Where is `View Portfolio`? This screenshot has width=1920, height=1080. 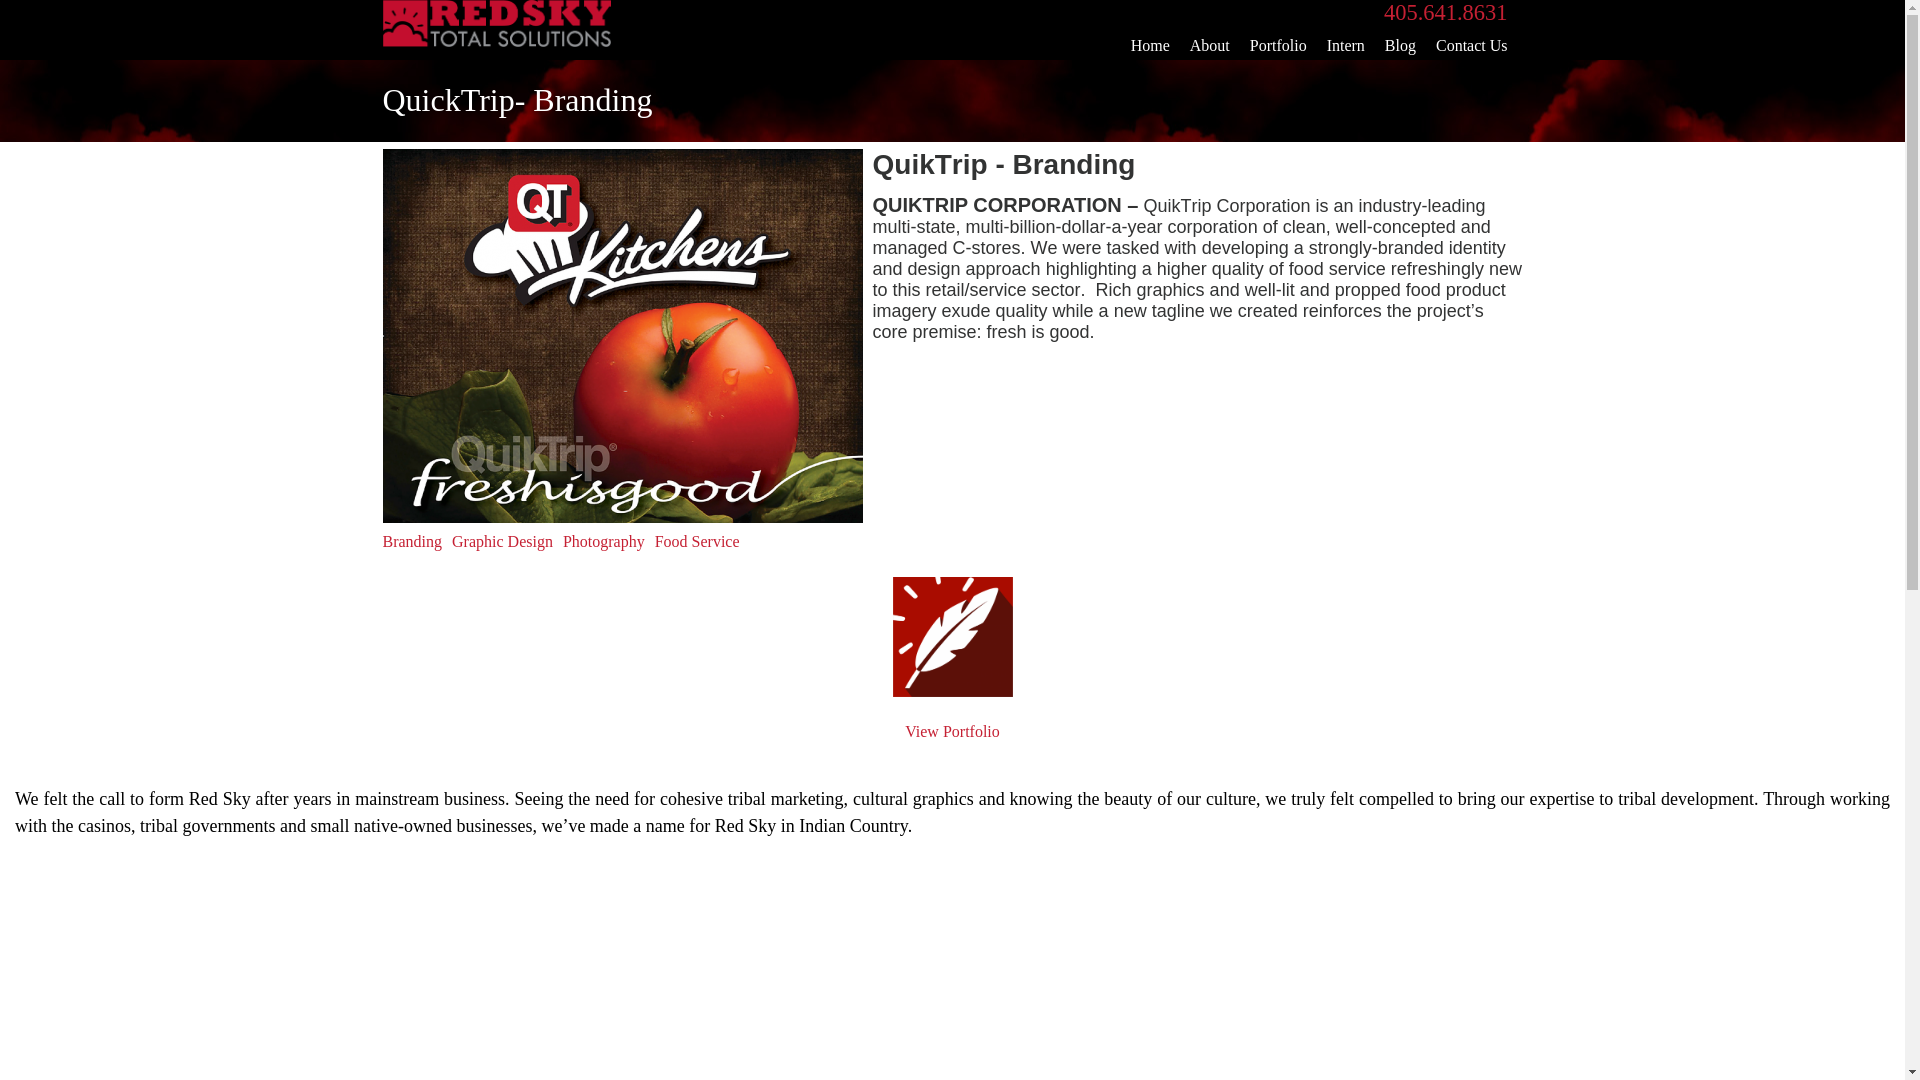 View Portfolio is located at coordinates (952, 730).